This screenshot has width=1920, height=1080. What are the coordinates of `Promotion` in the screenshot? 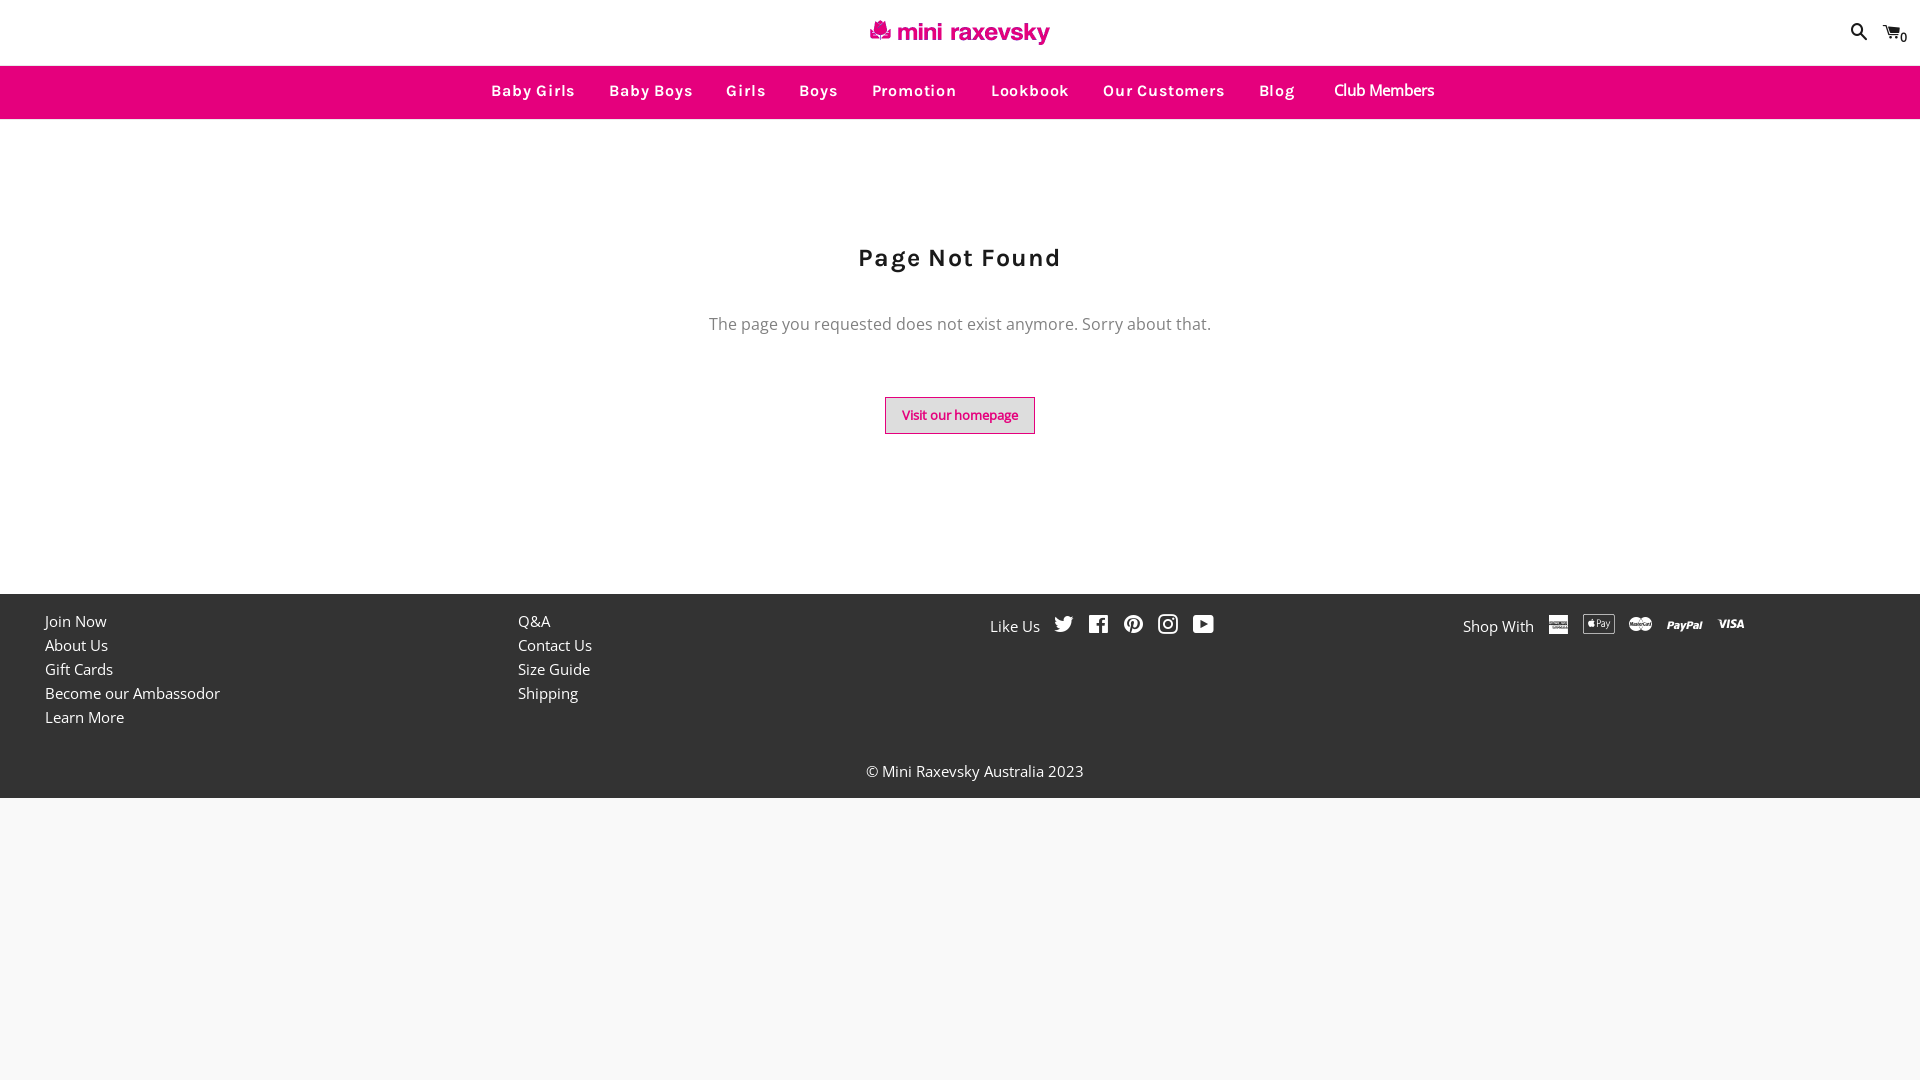 It's located at (914, 91).